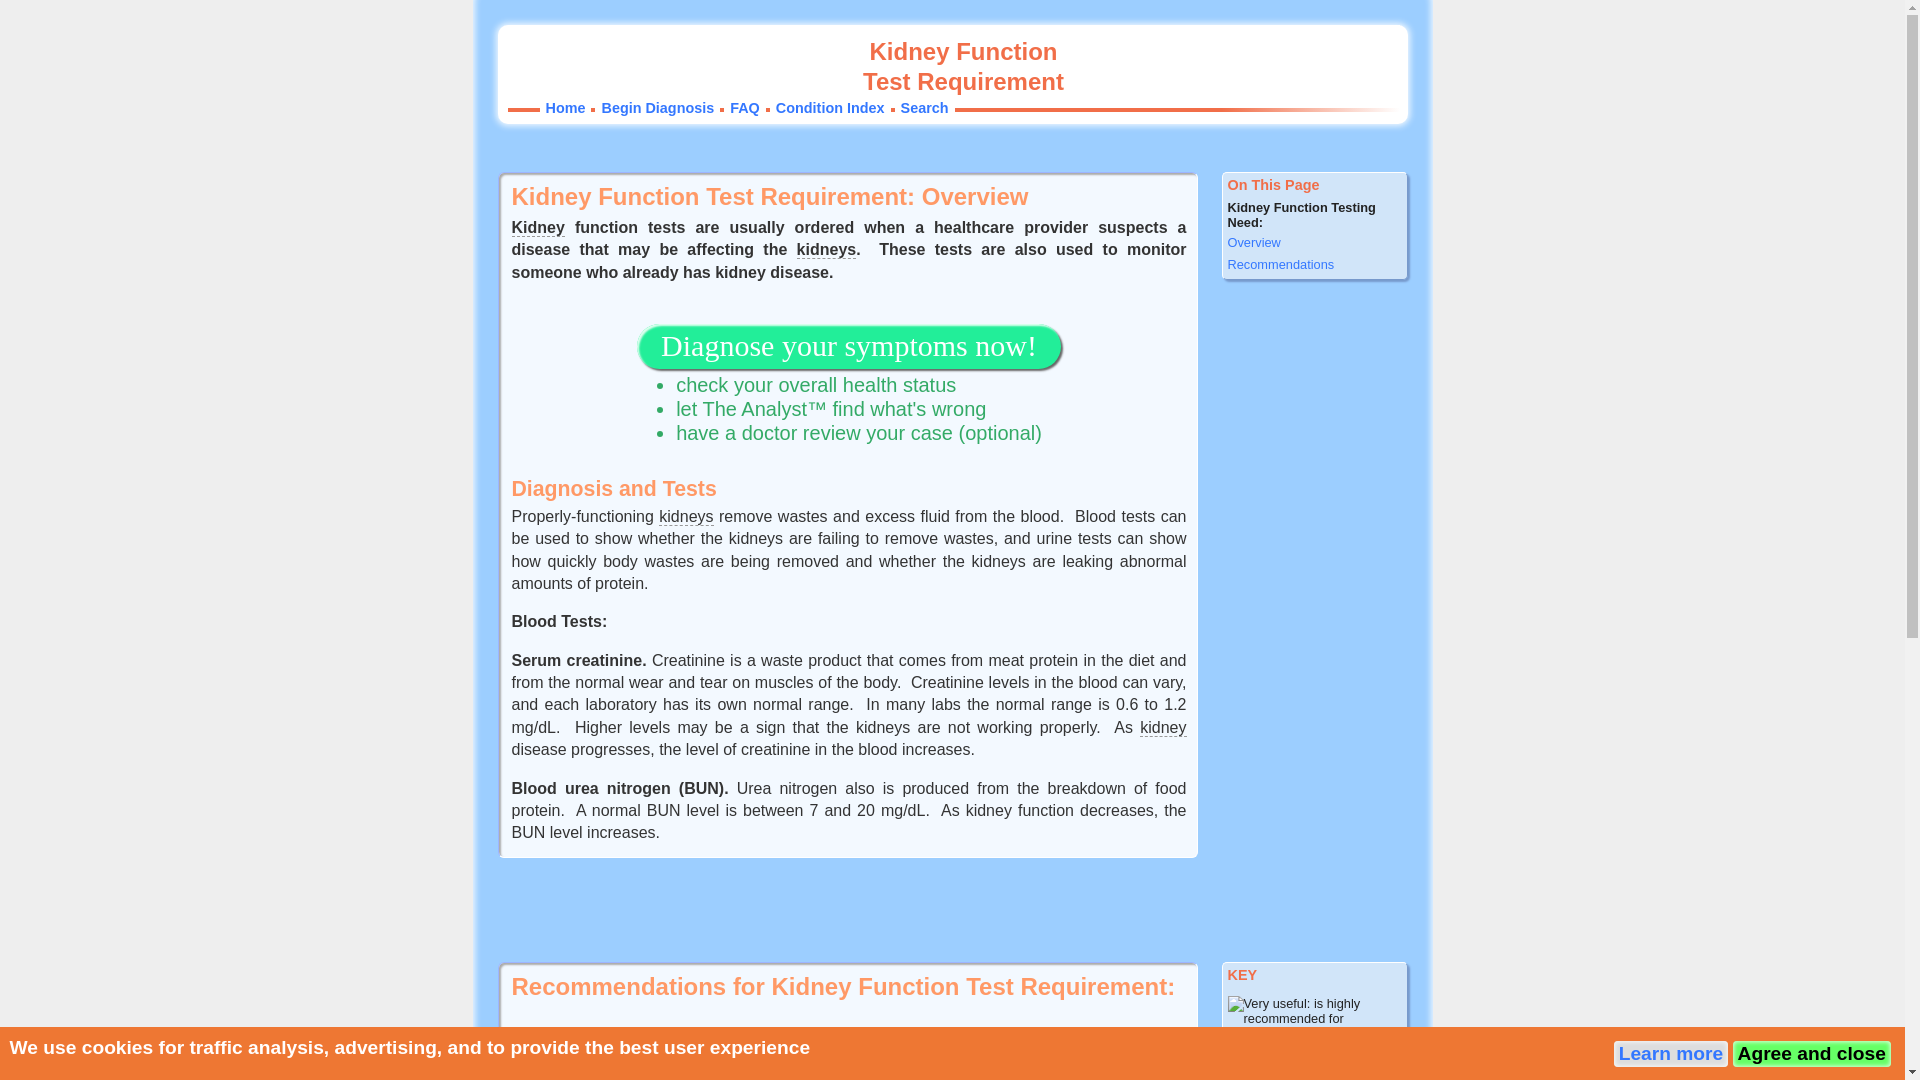 This screenshot has width=1920, height=1080. What do you see at coordinates (1163, 728) in the screenshot?
I see `kidney` at bounding box center [1163, 728].